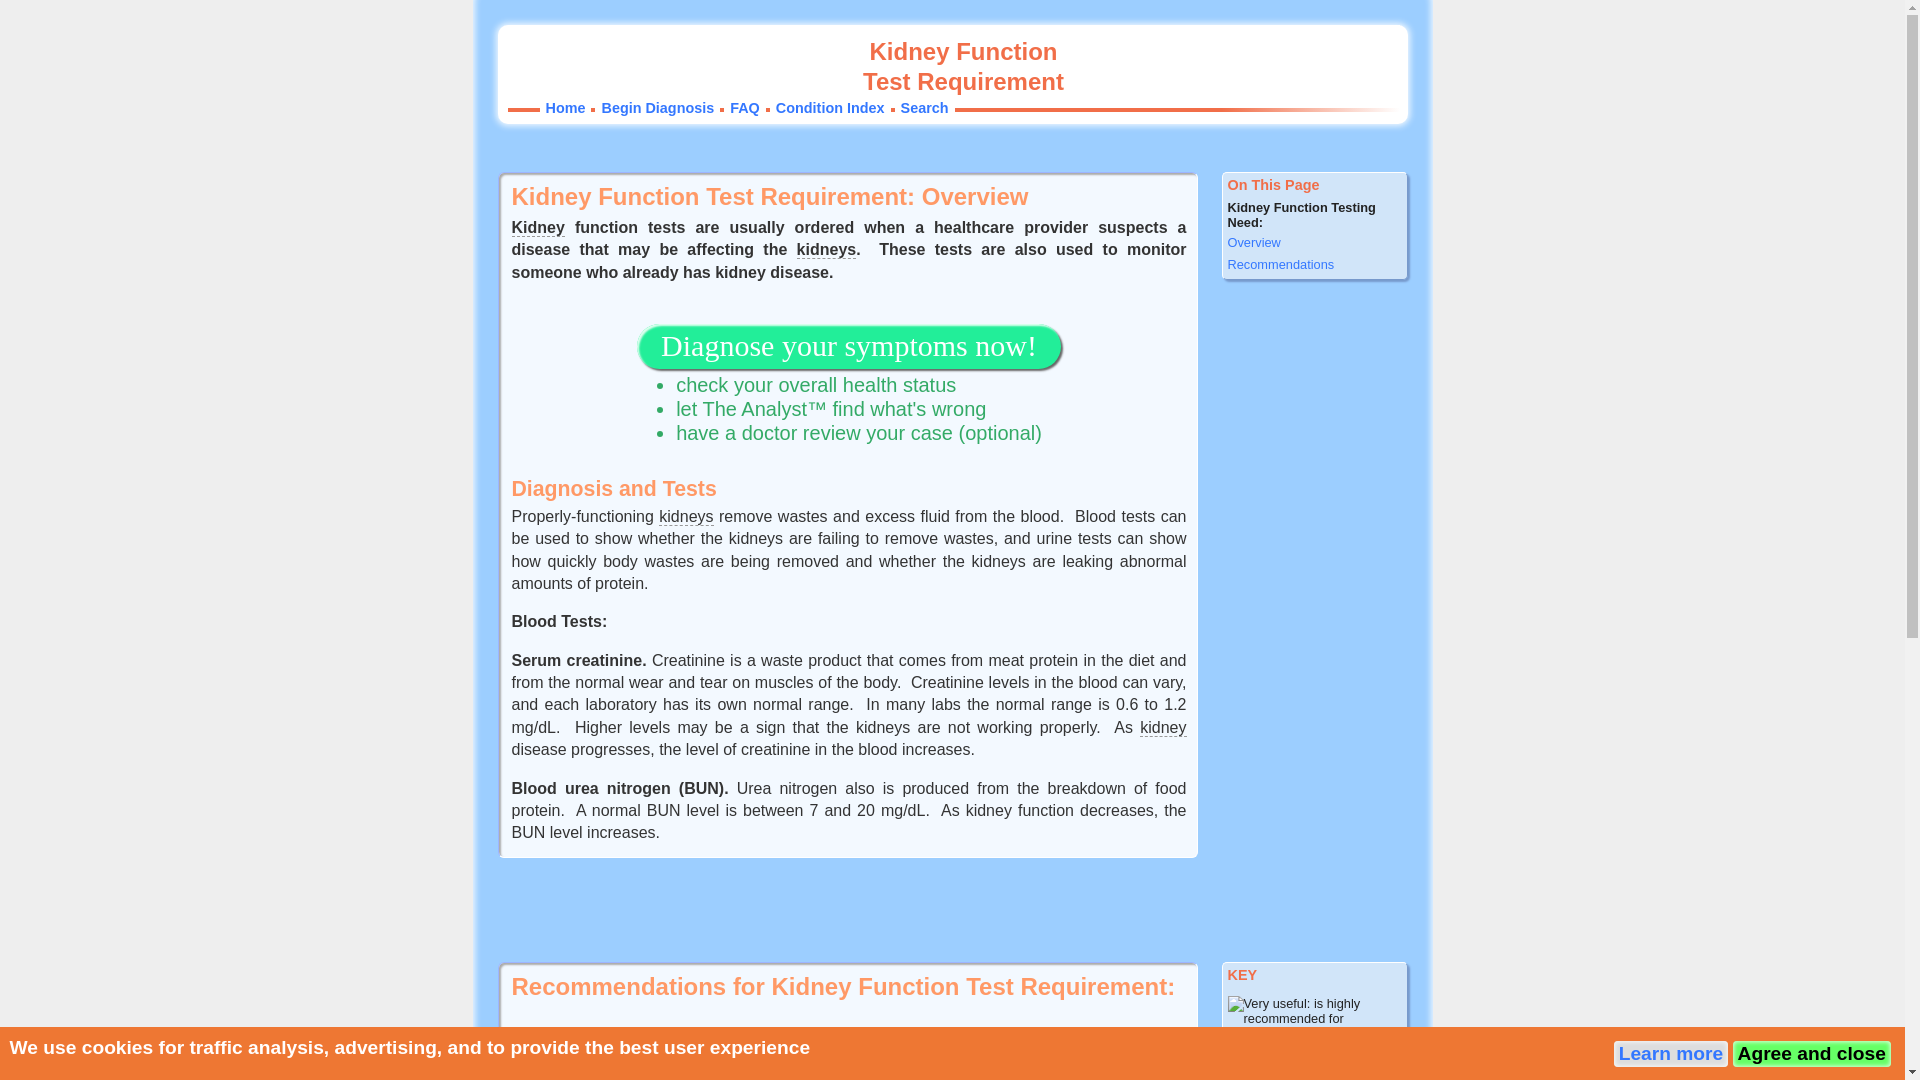 This screenshot has width=1920, height=1080. What do you see at coordinates (1163, 728) in the screenshot?
I see `kidney` at bounding box center [1163, 728].